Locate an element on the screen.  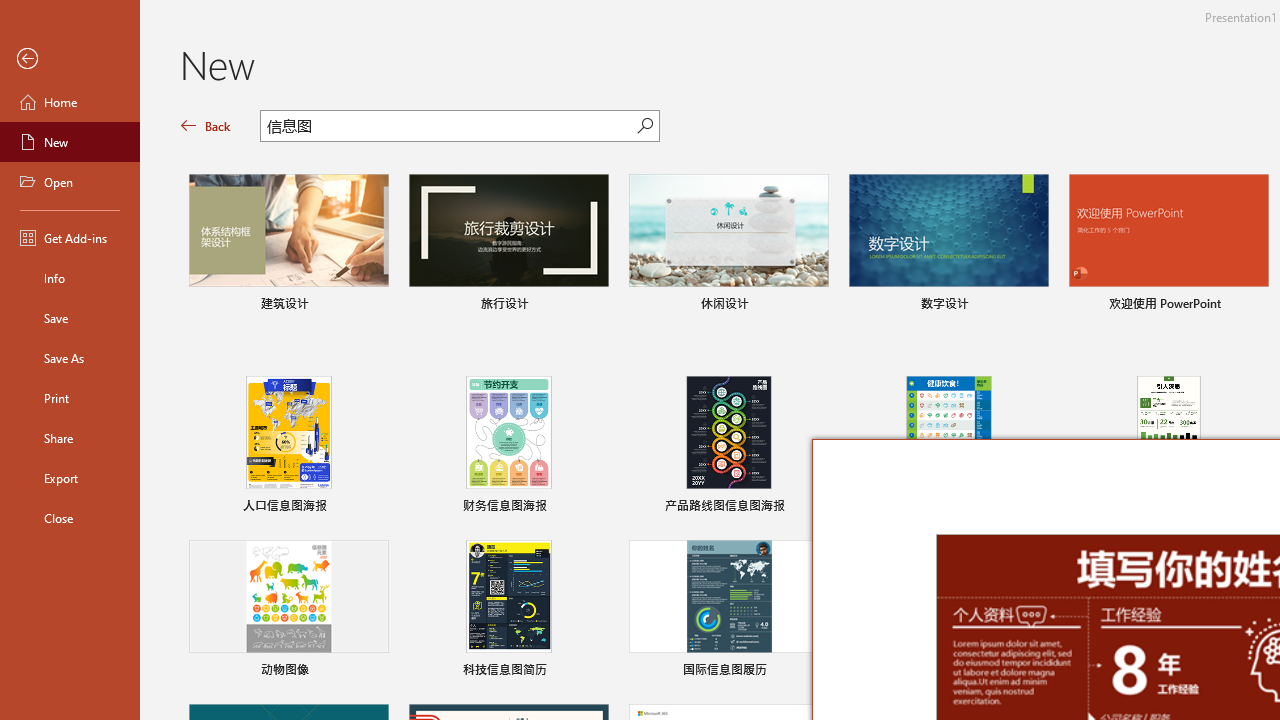
Export is located at coordinates (70, 478).